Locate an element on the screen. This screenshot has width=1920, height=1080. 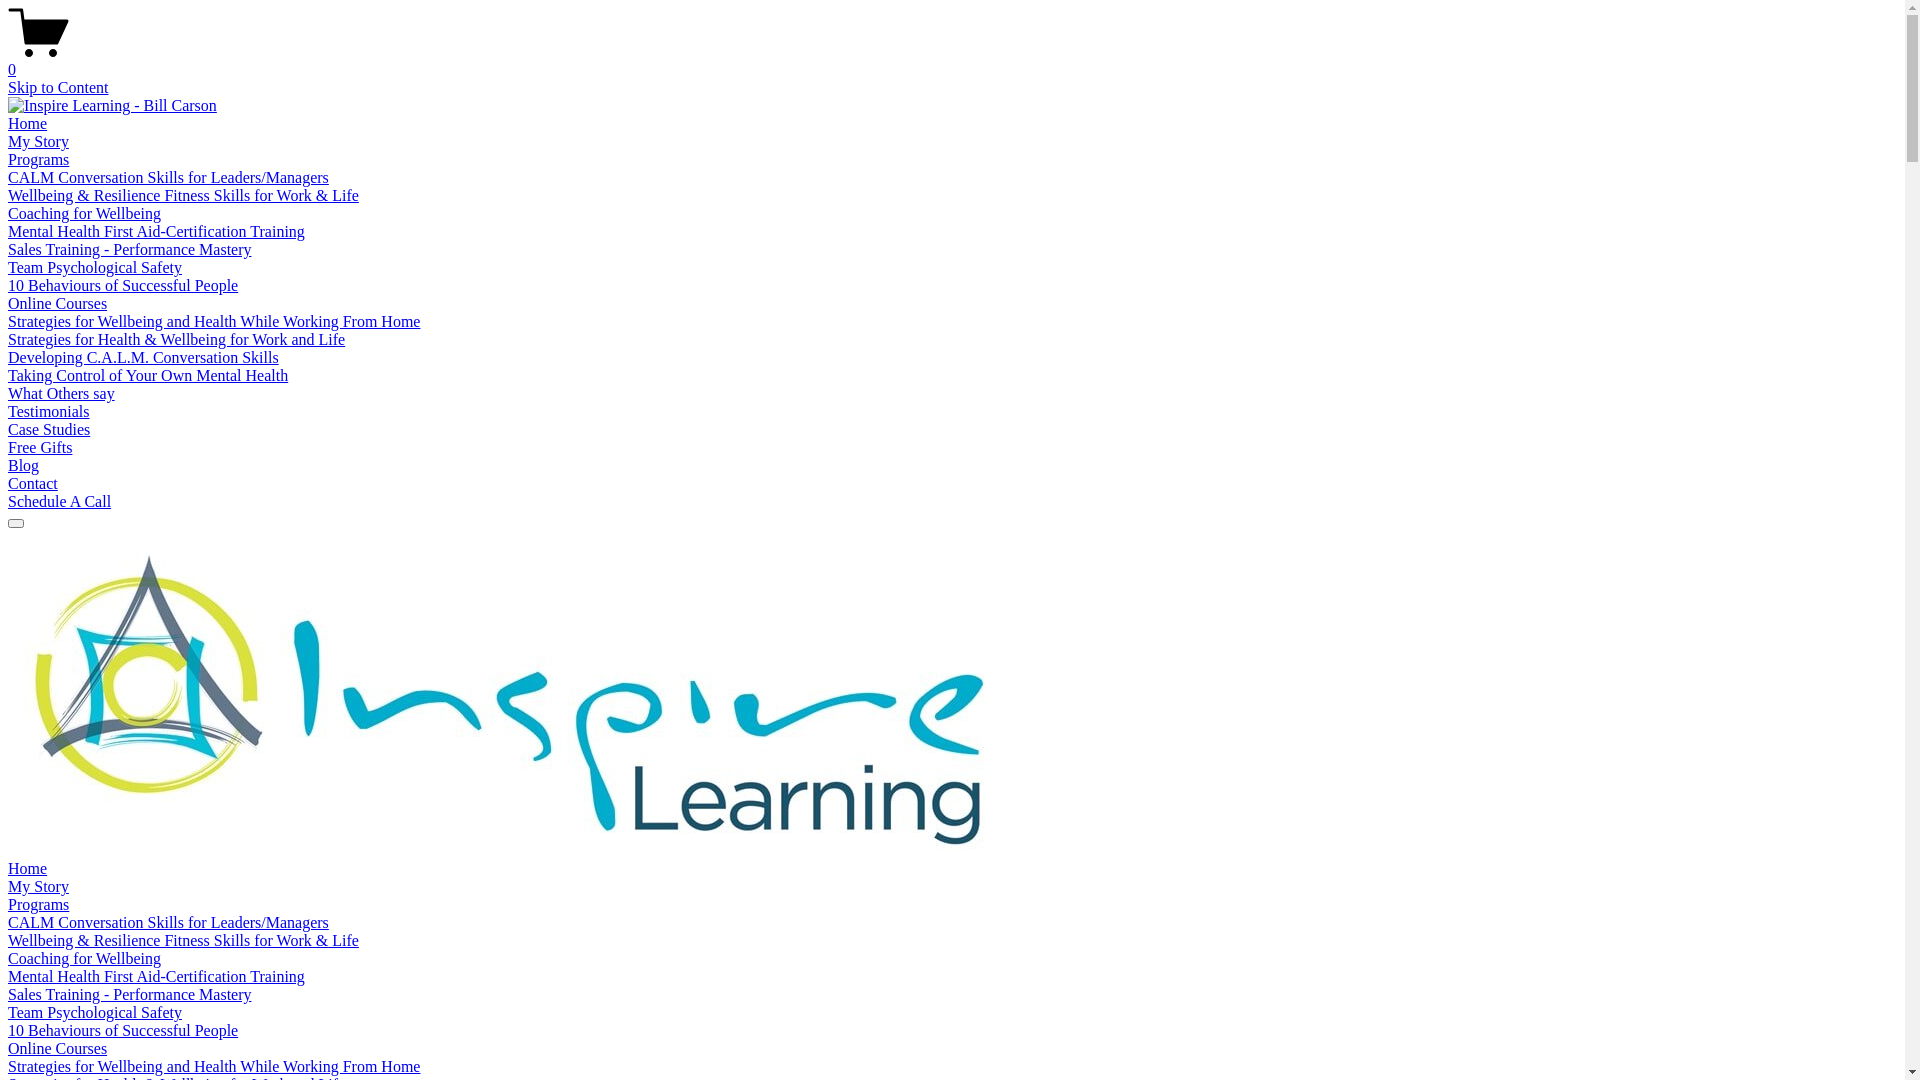
Strategies for Health & Wellbeing for Work and Life is located at coordinates (176, 340).